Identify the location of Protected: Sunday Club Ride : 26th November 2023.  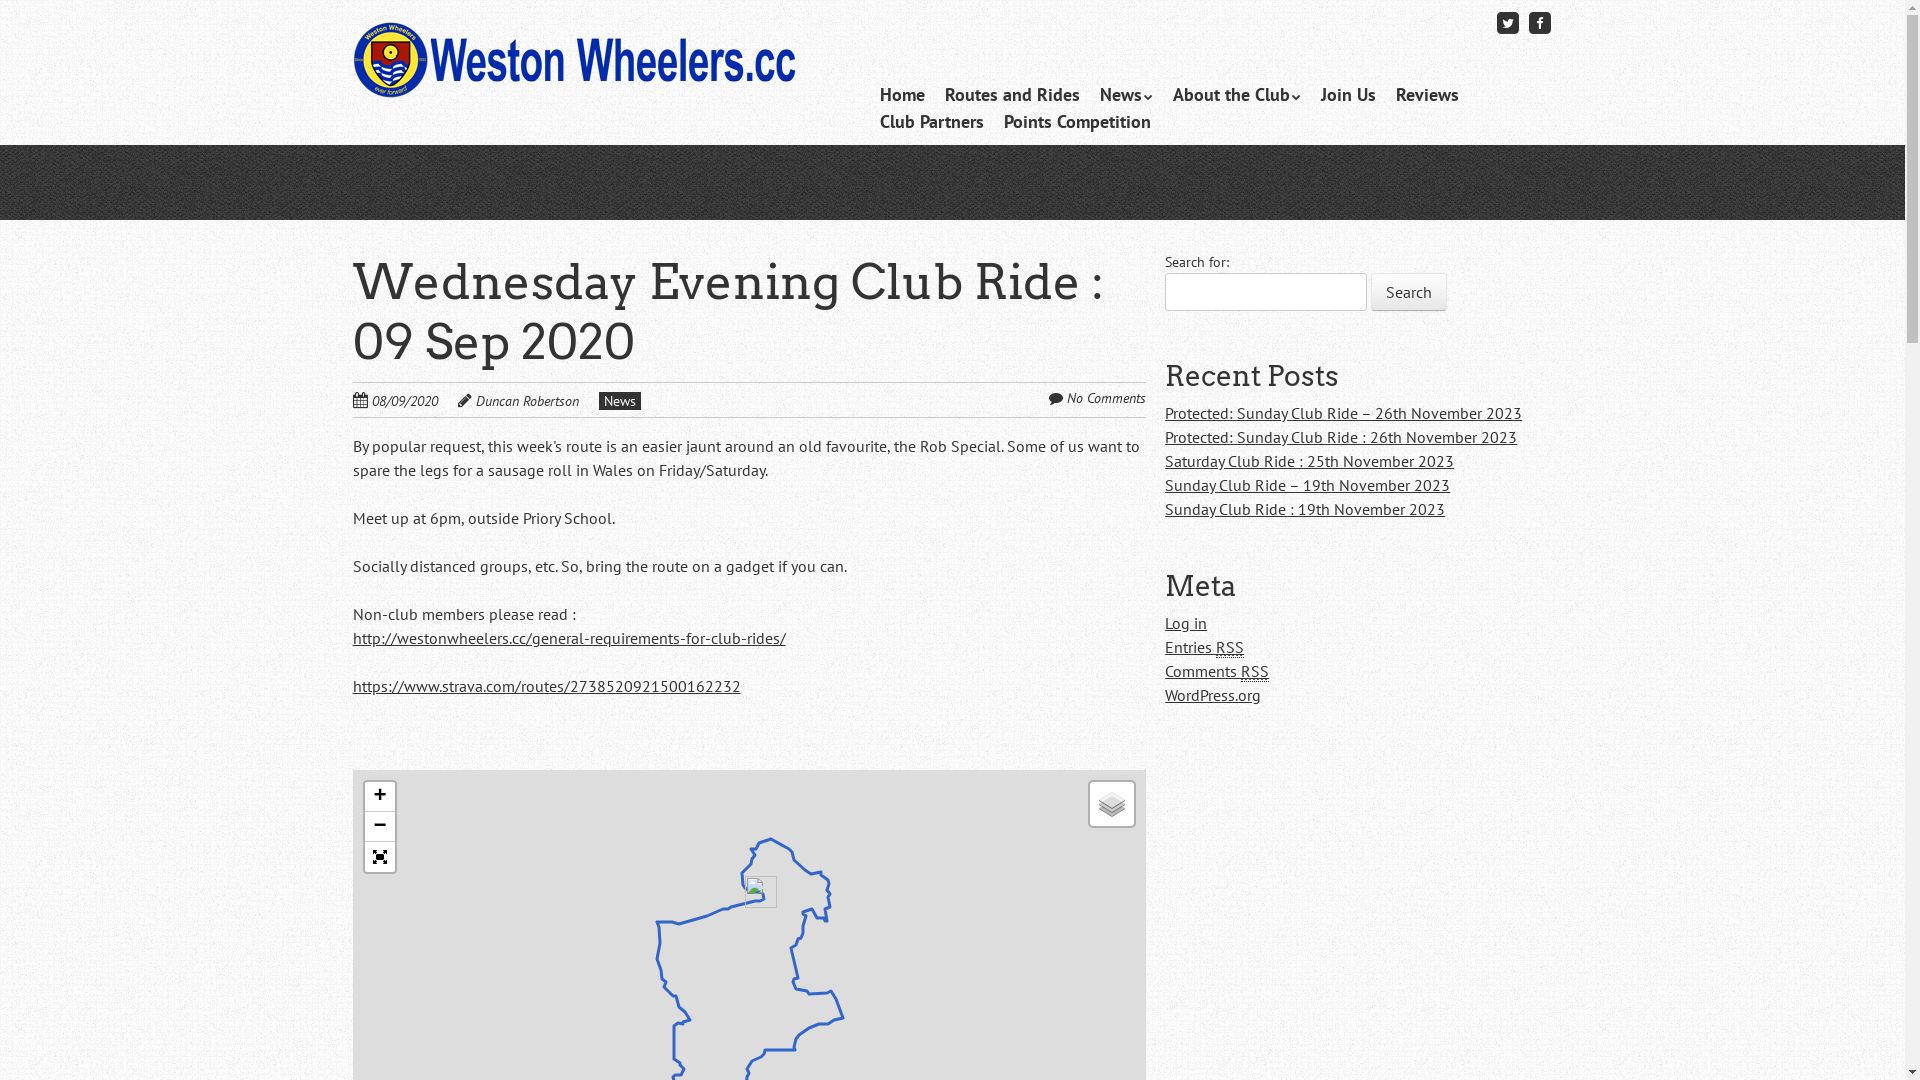
(1341, 436).